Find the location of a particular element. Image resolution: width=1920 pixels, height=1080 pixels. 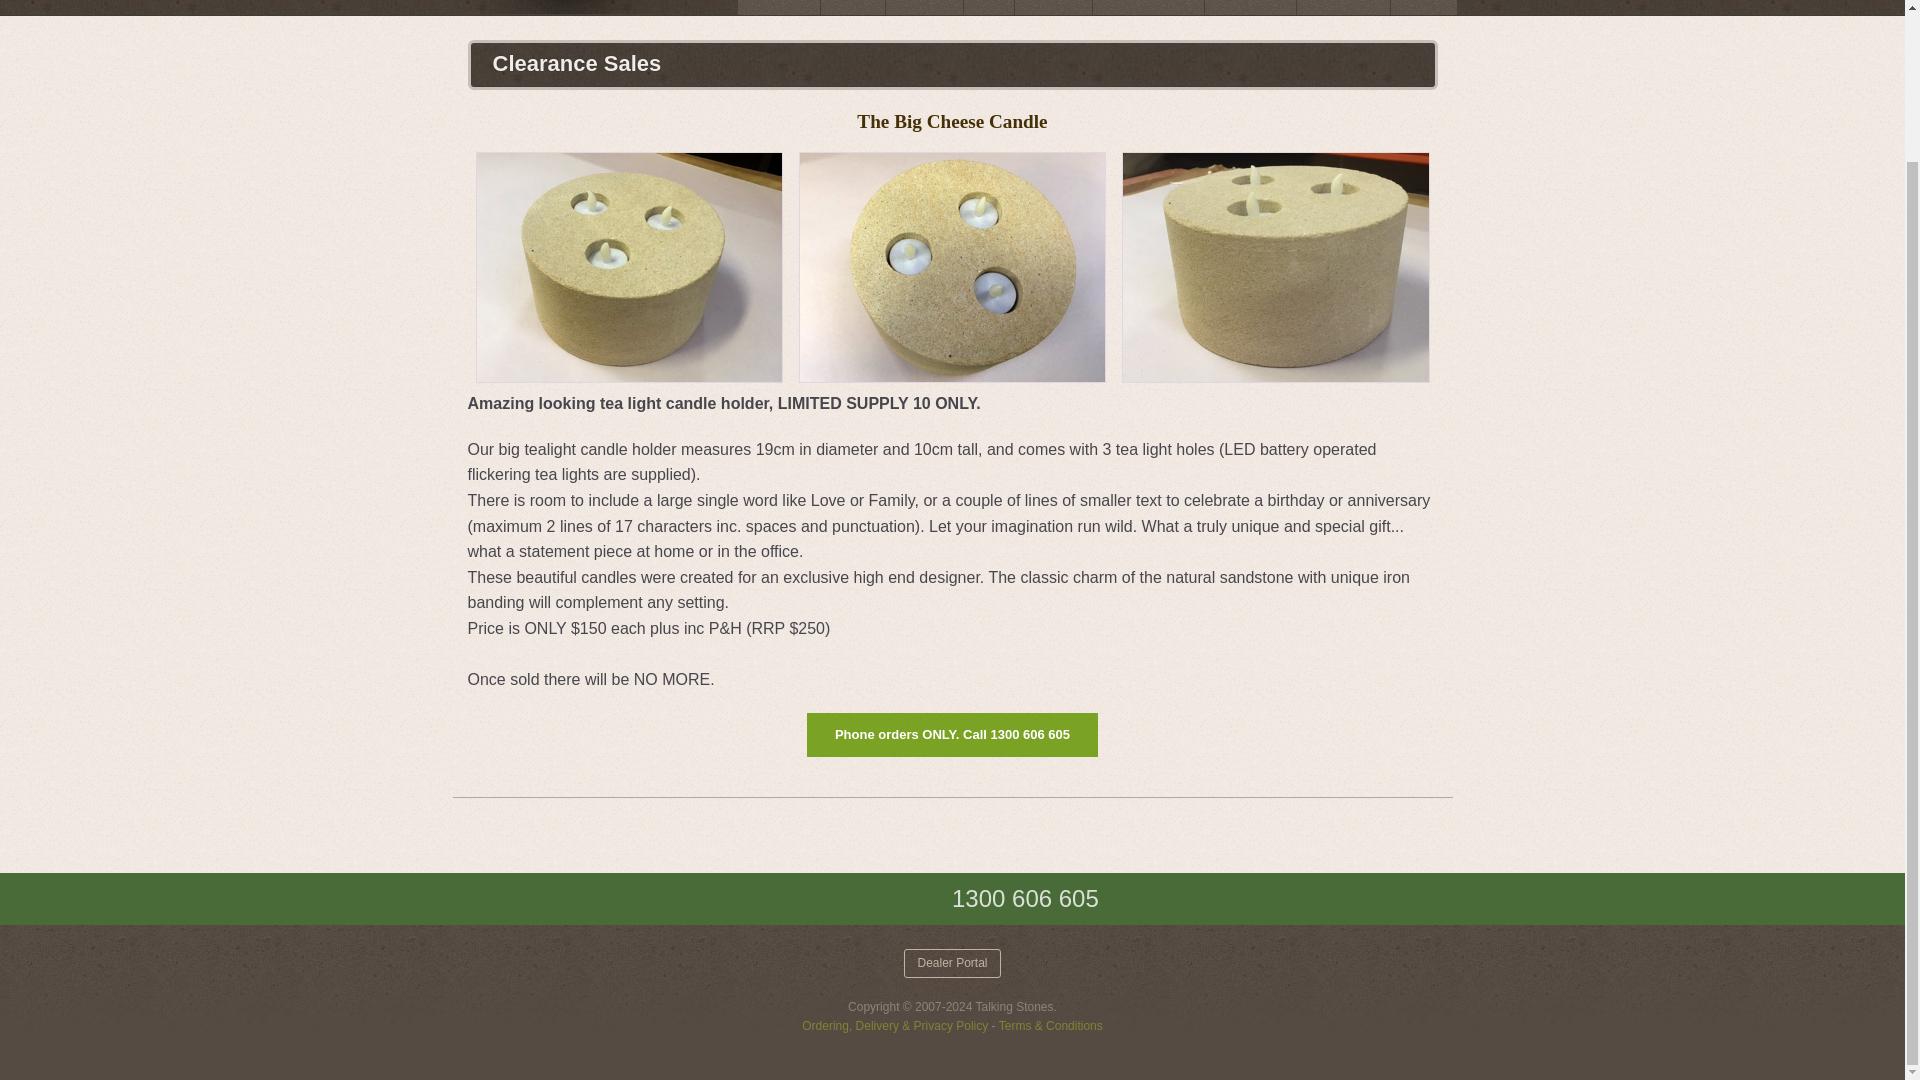

Clearance Sale! is located at coordinates (1148, 8).